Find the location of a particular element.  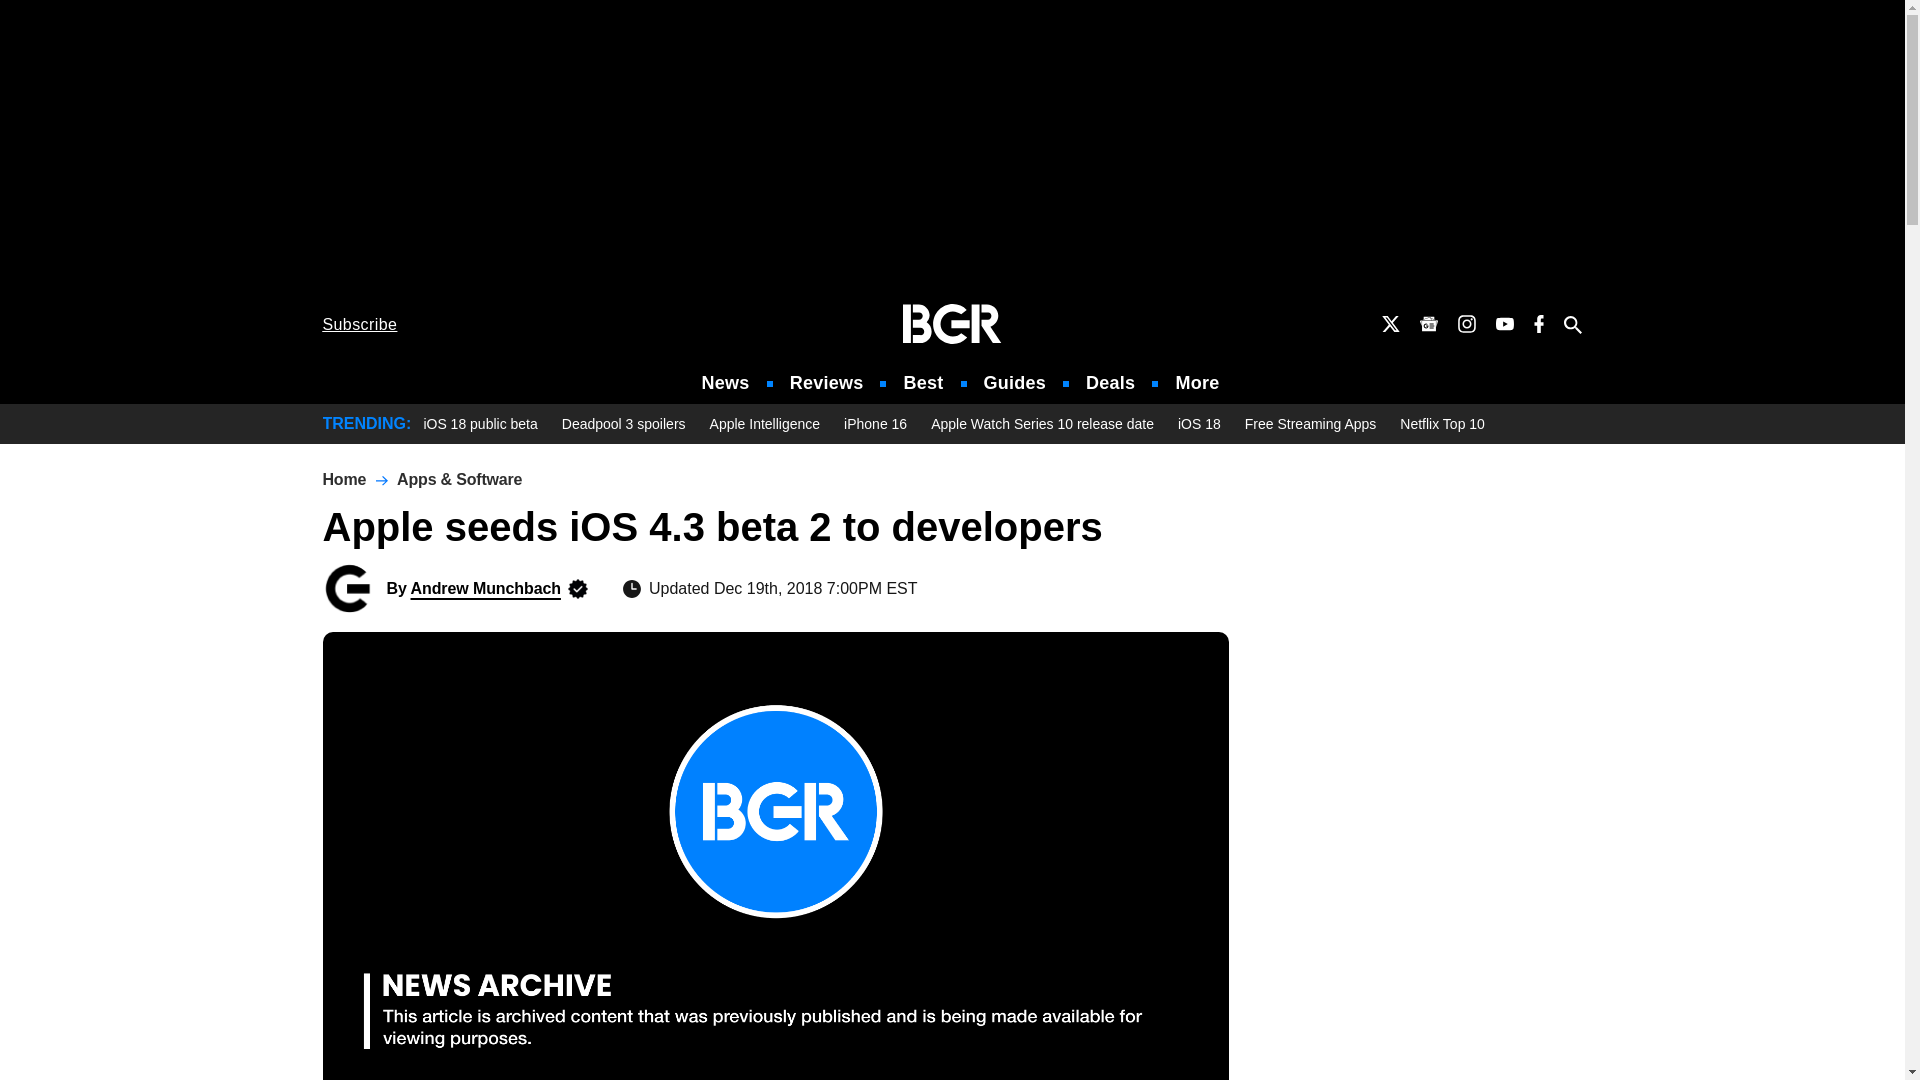

Best is located at coordinates (922, 383).